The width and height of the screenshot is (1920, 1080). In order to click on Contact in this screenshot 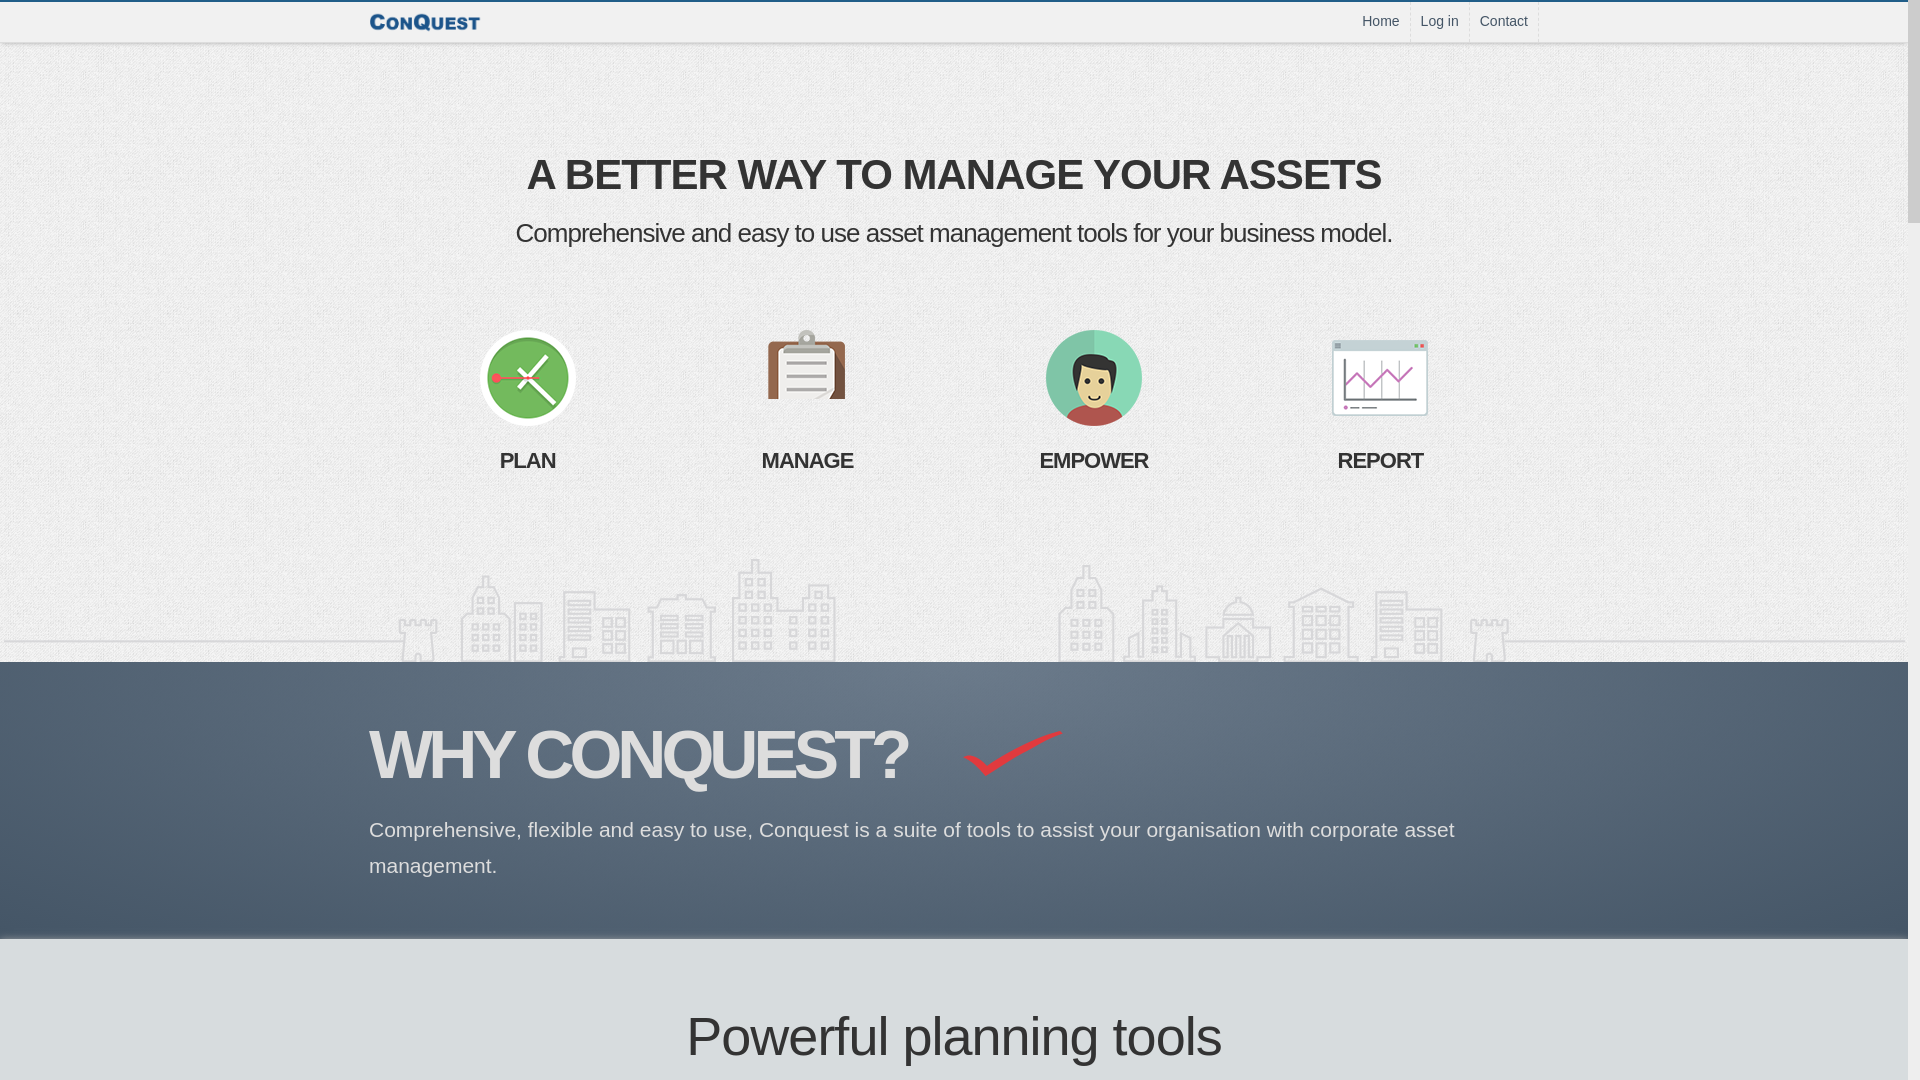, I will do `click(1504, 22)`.